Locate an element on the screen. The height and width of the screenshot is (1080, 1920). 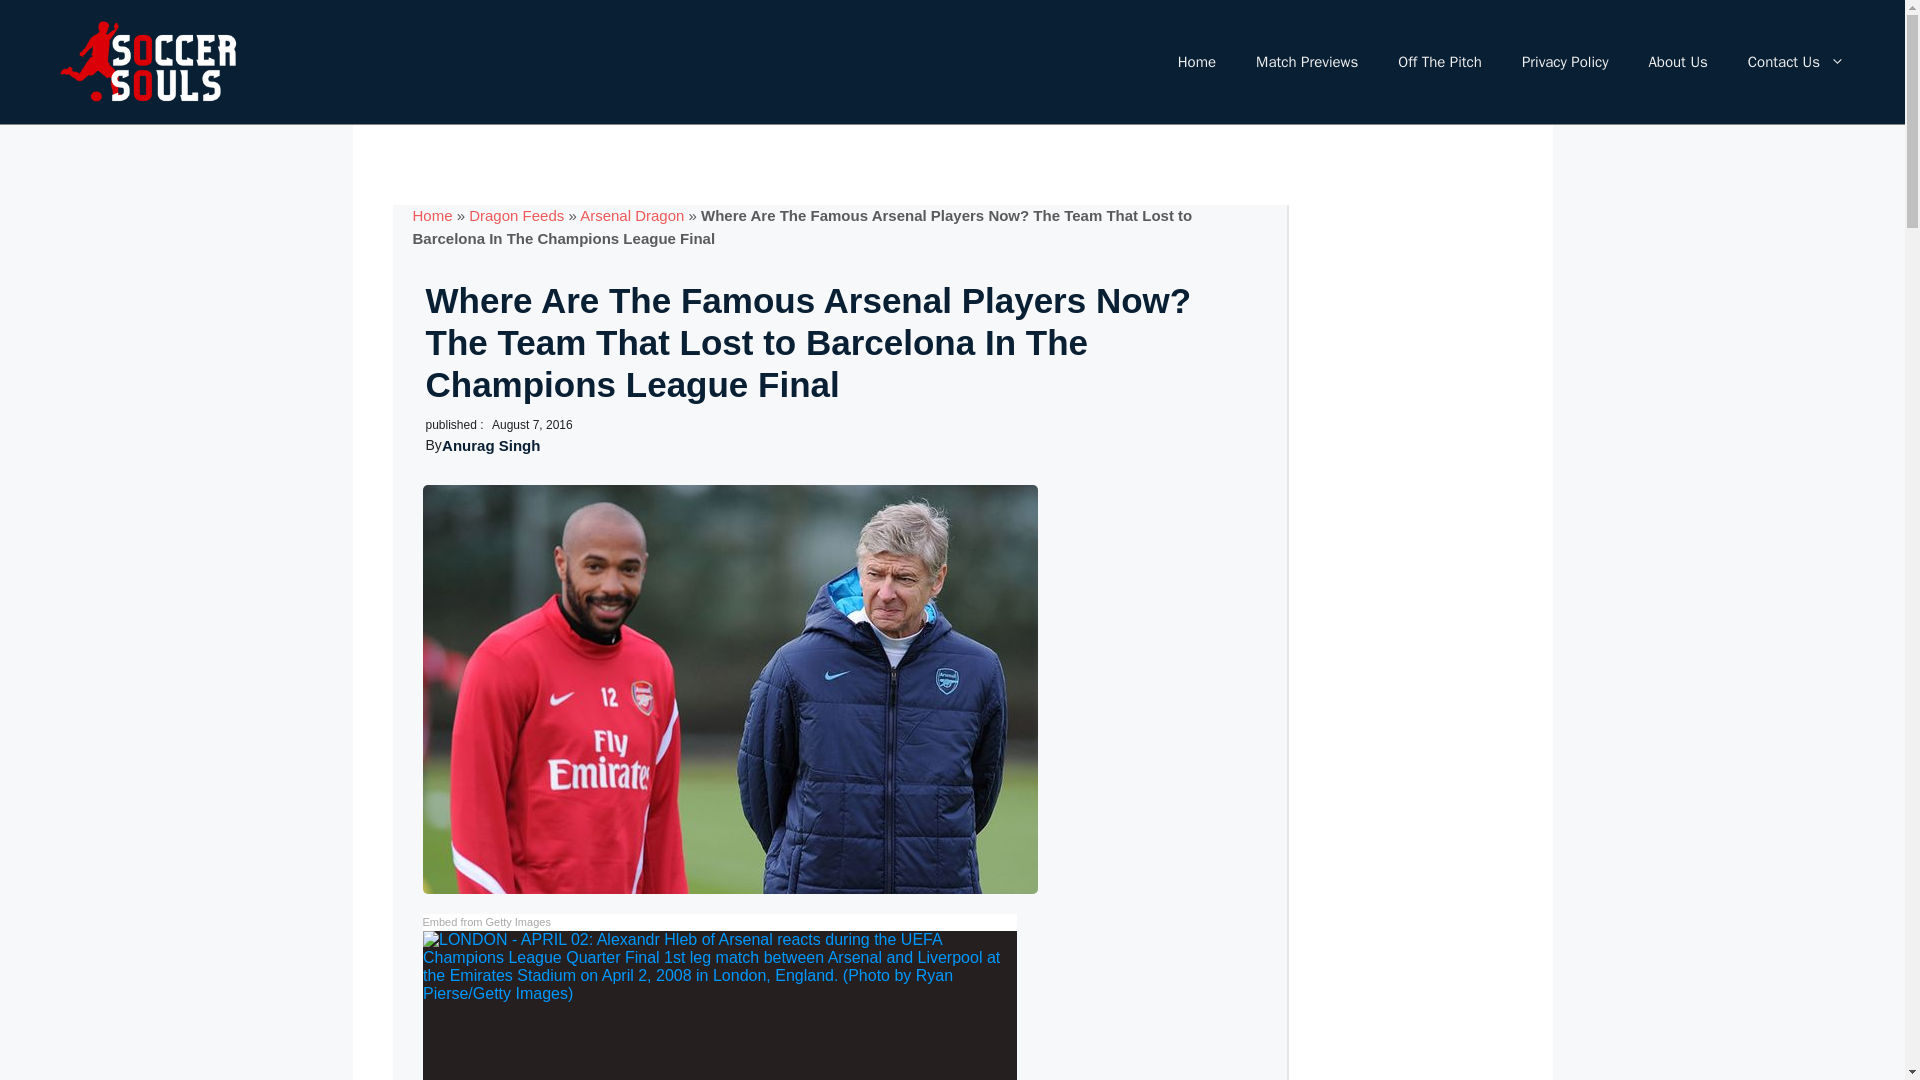
Privacy Policy is located at coordinates (1564, 62).